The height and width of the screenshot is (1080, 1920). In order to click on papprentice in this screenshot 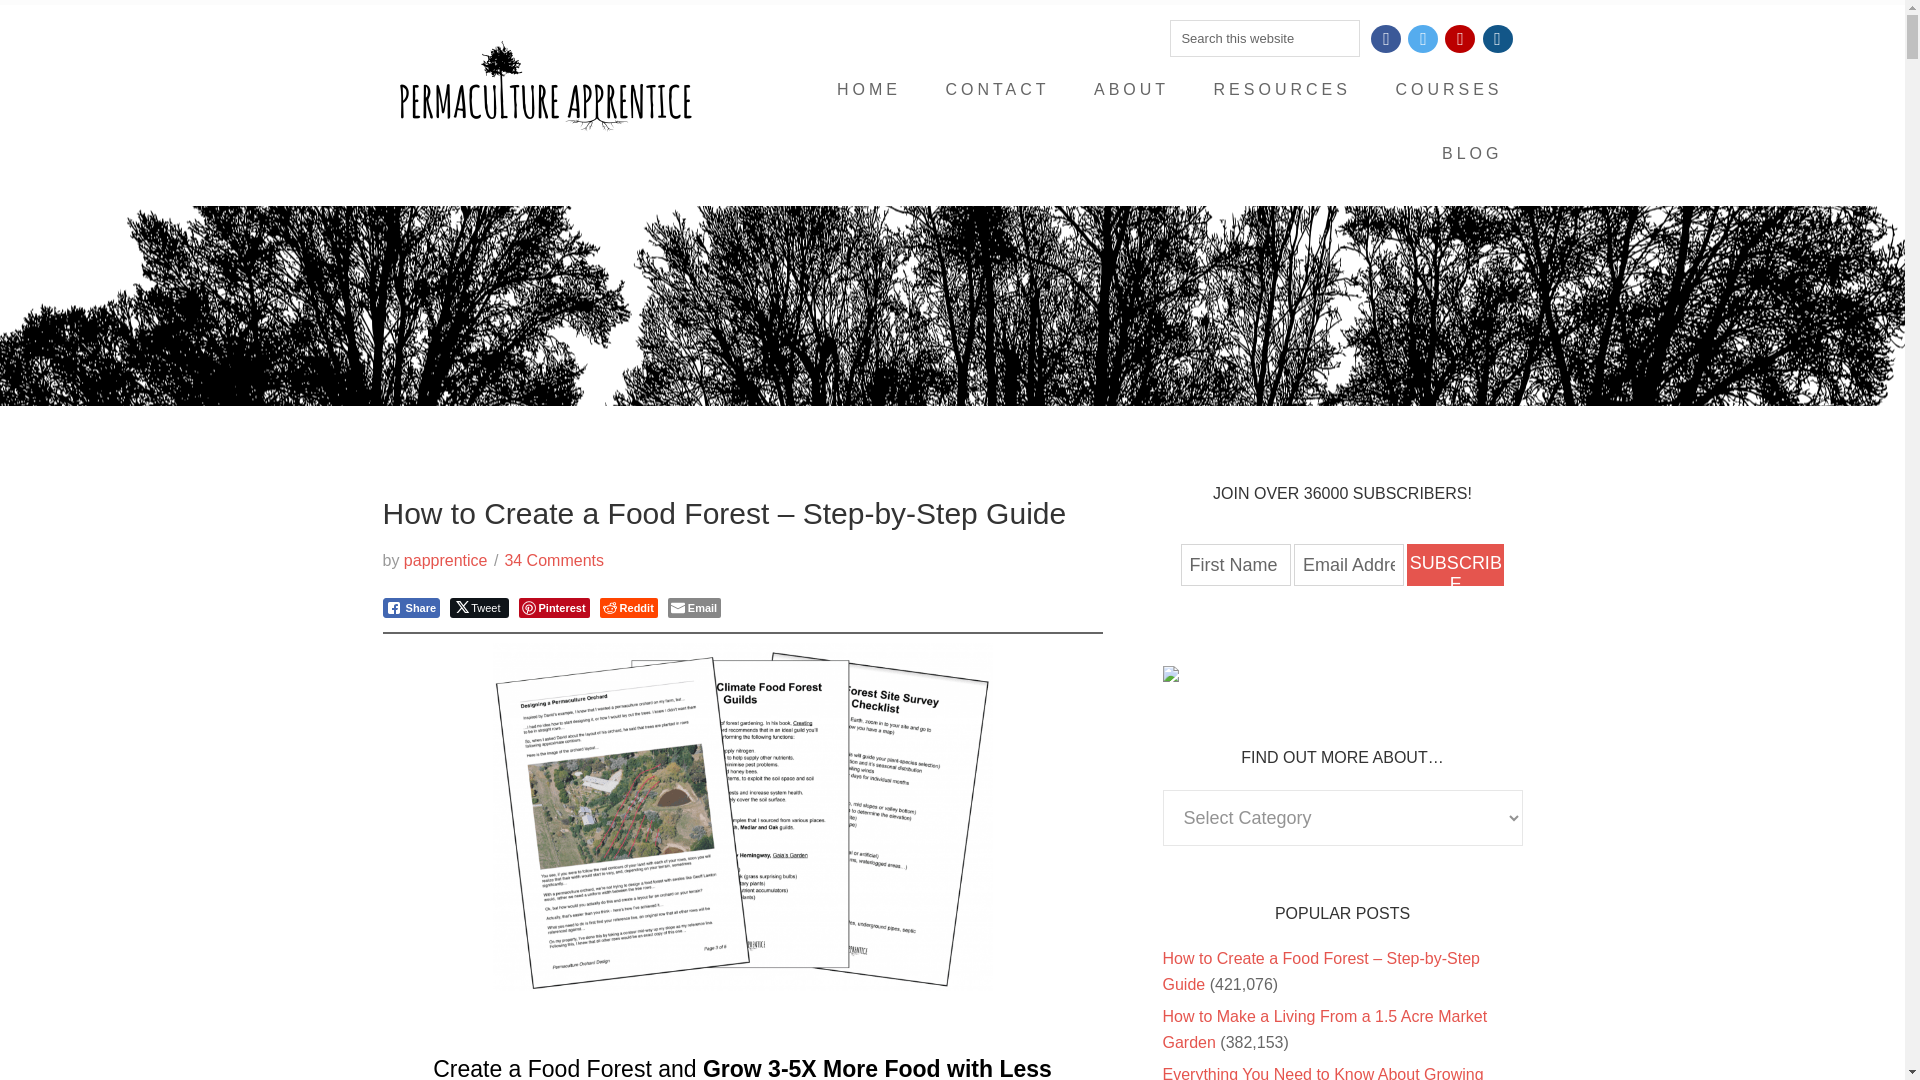, I will do `click(445, 560)`.